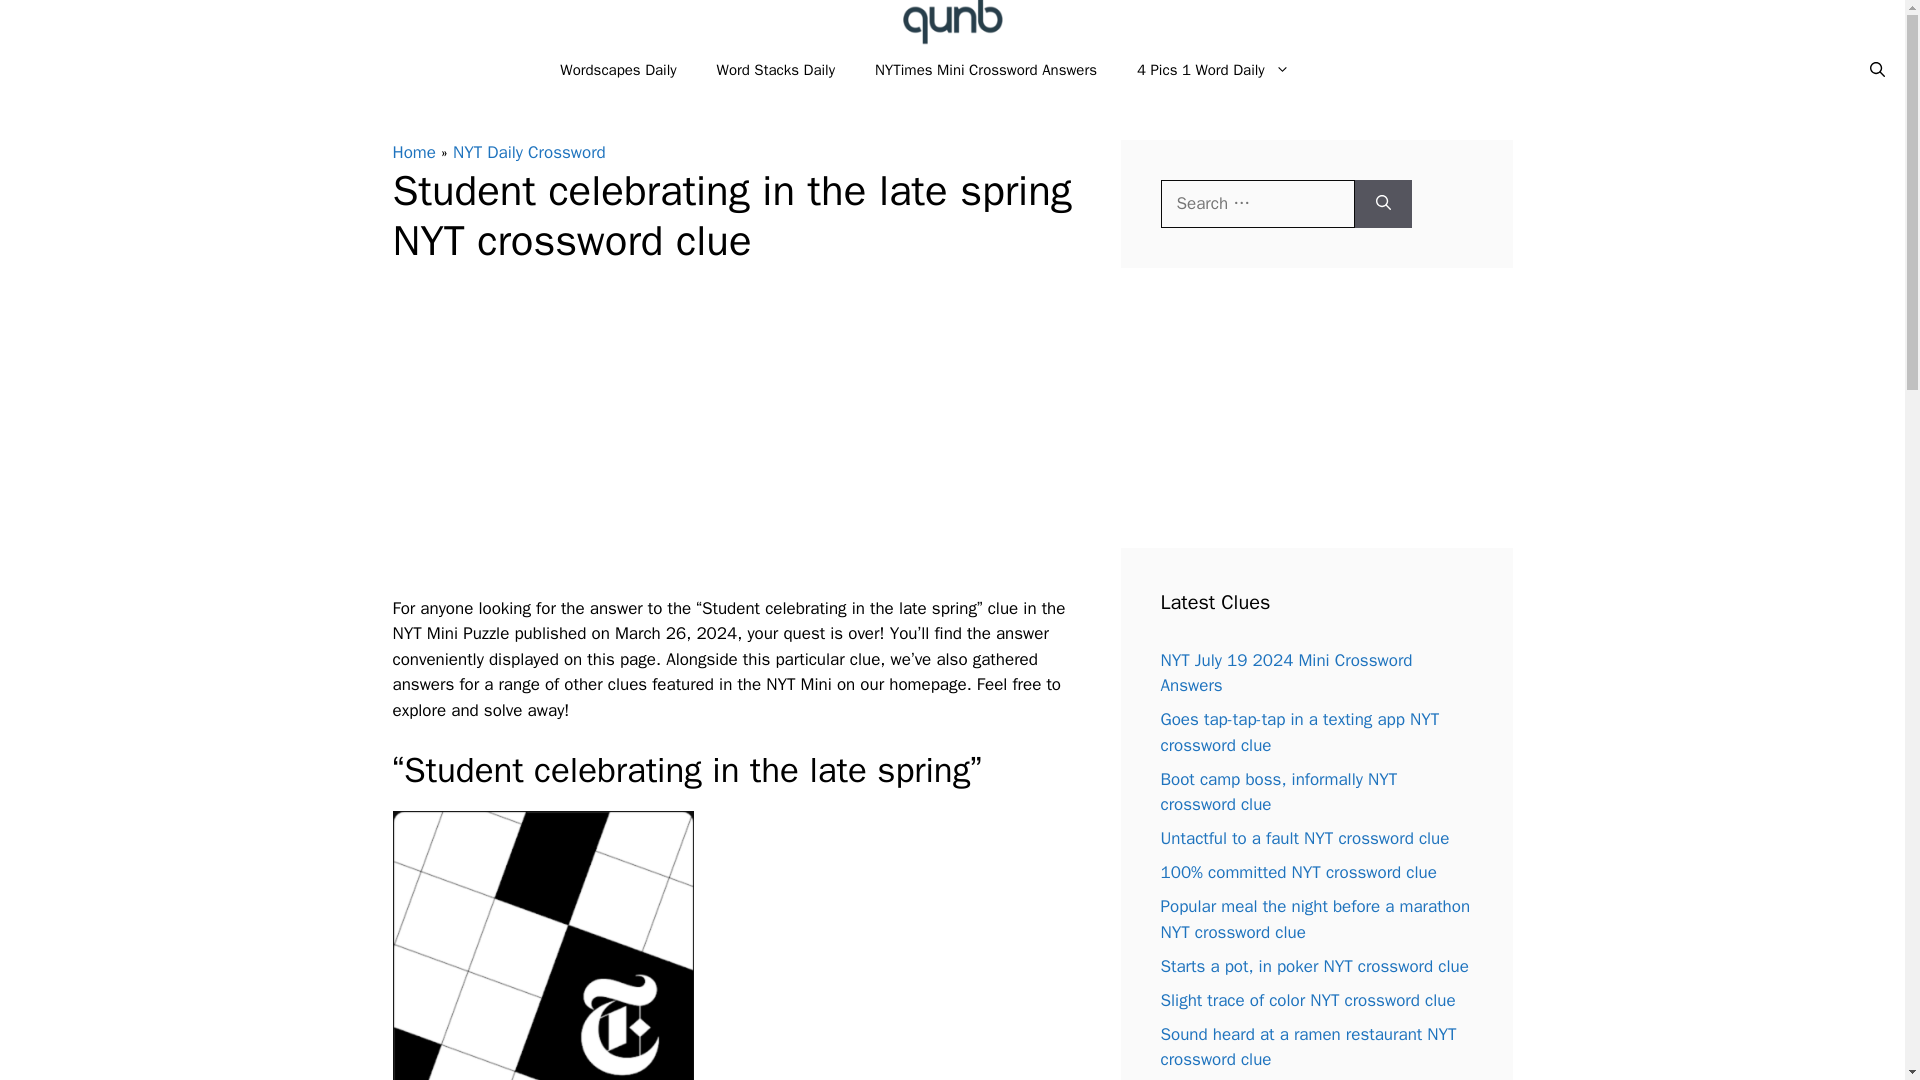 This screenshot has width=1920, height=1080. What do you see at coordinates (1304, 838) in the screenshot?
I see `Untactful to a fault NYT crossword clue` at bounding box center [1304, 838].